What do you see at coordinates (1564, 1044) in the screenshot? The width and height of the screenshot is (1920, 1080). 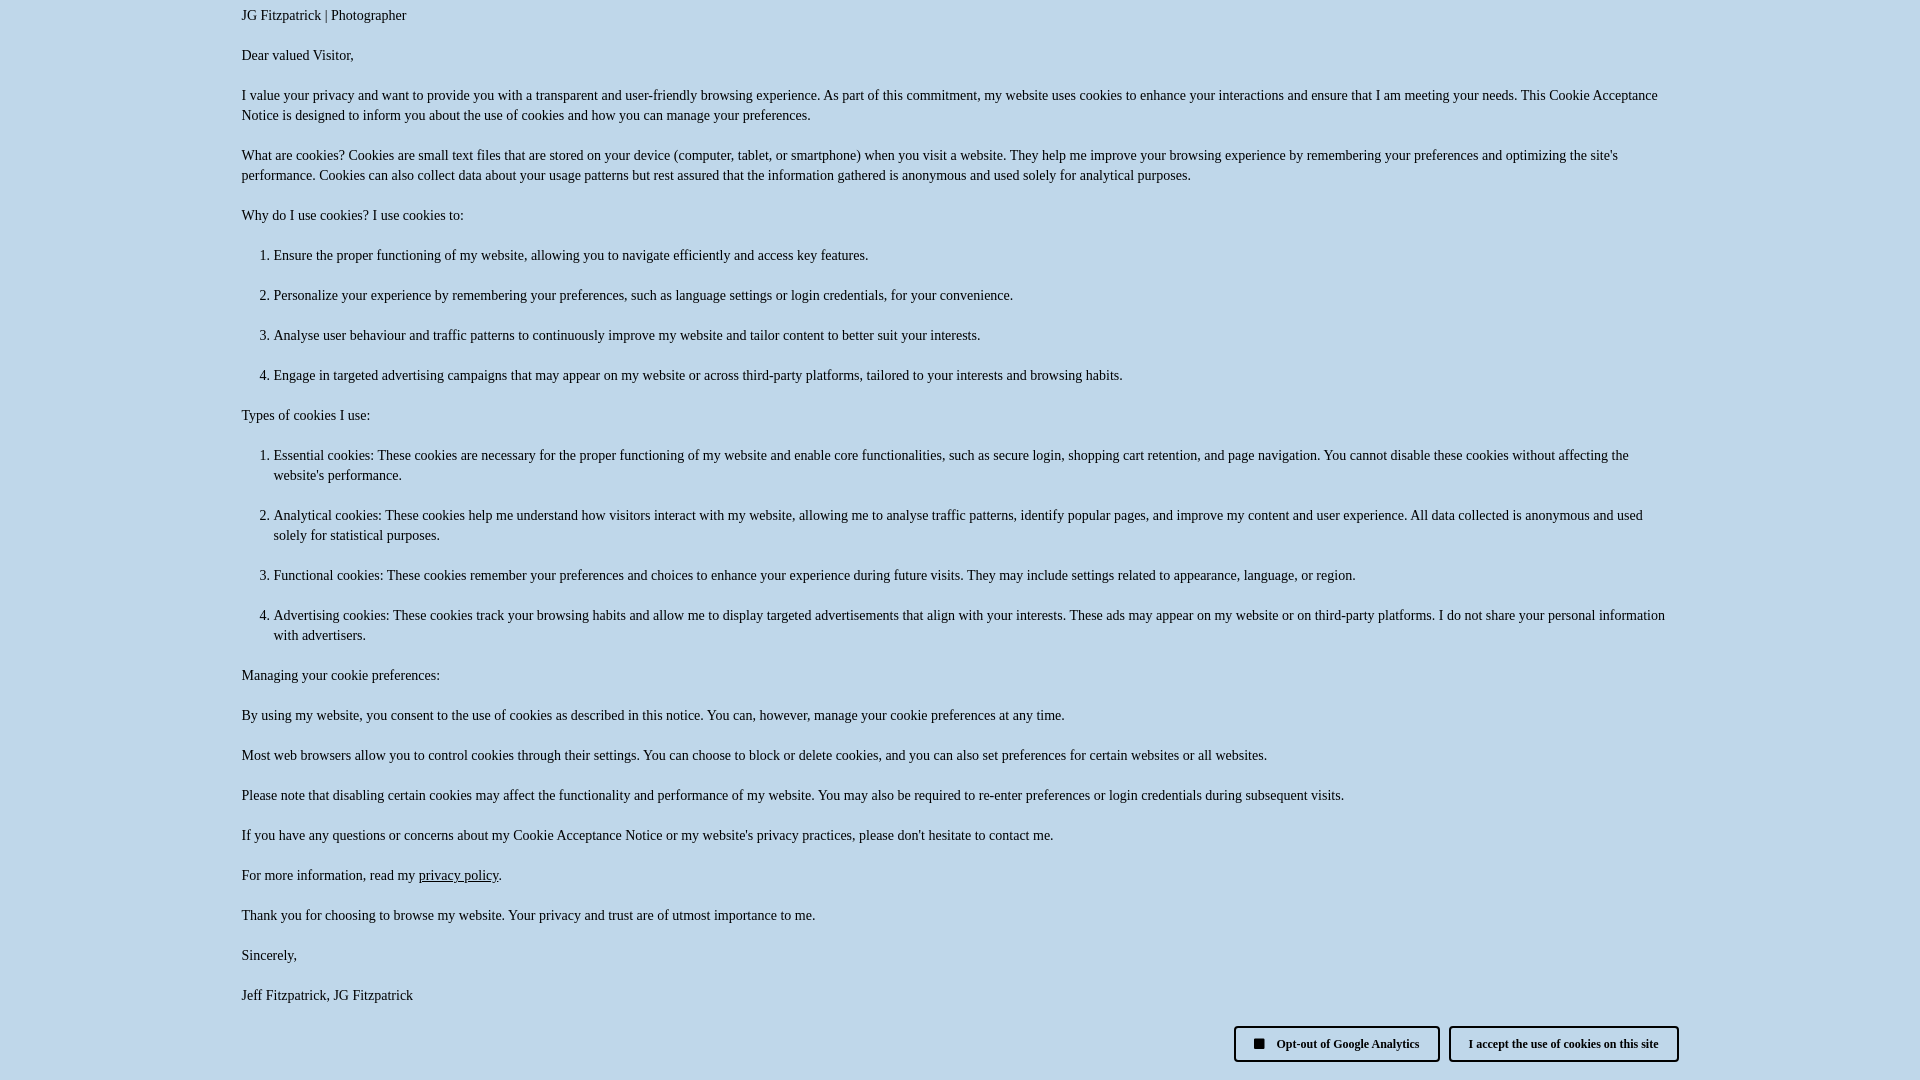 I see `I accept the use of cookies on this site` at bounding box center [1564, 1044].